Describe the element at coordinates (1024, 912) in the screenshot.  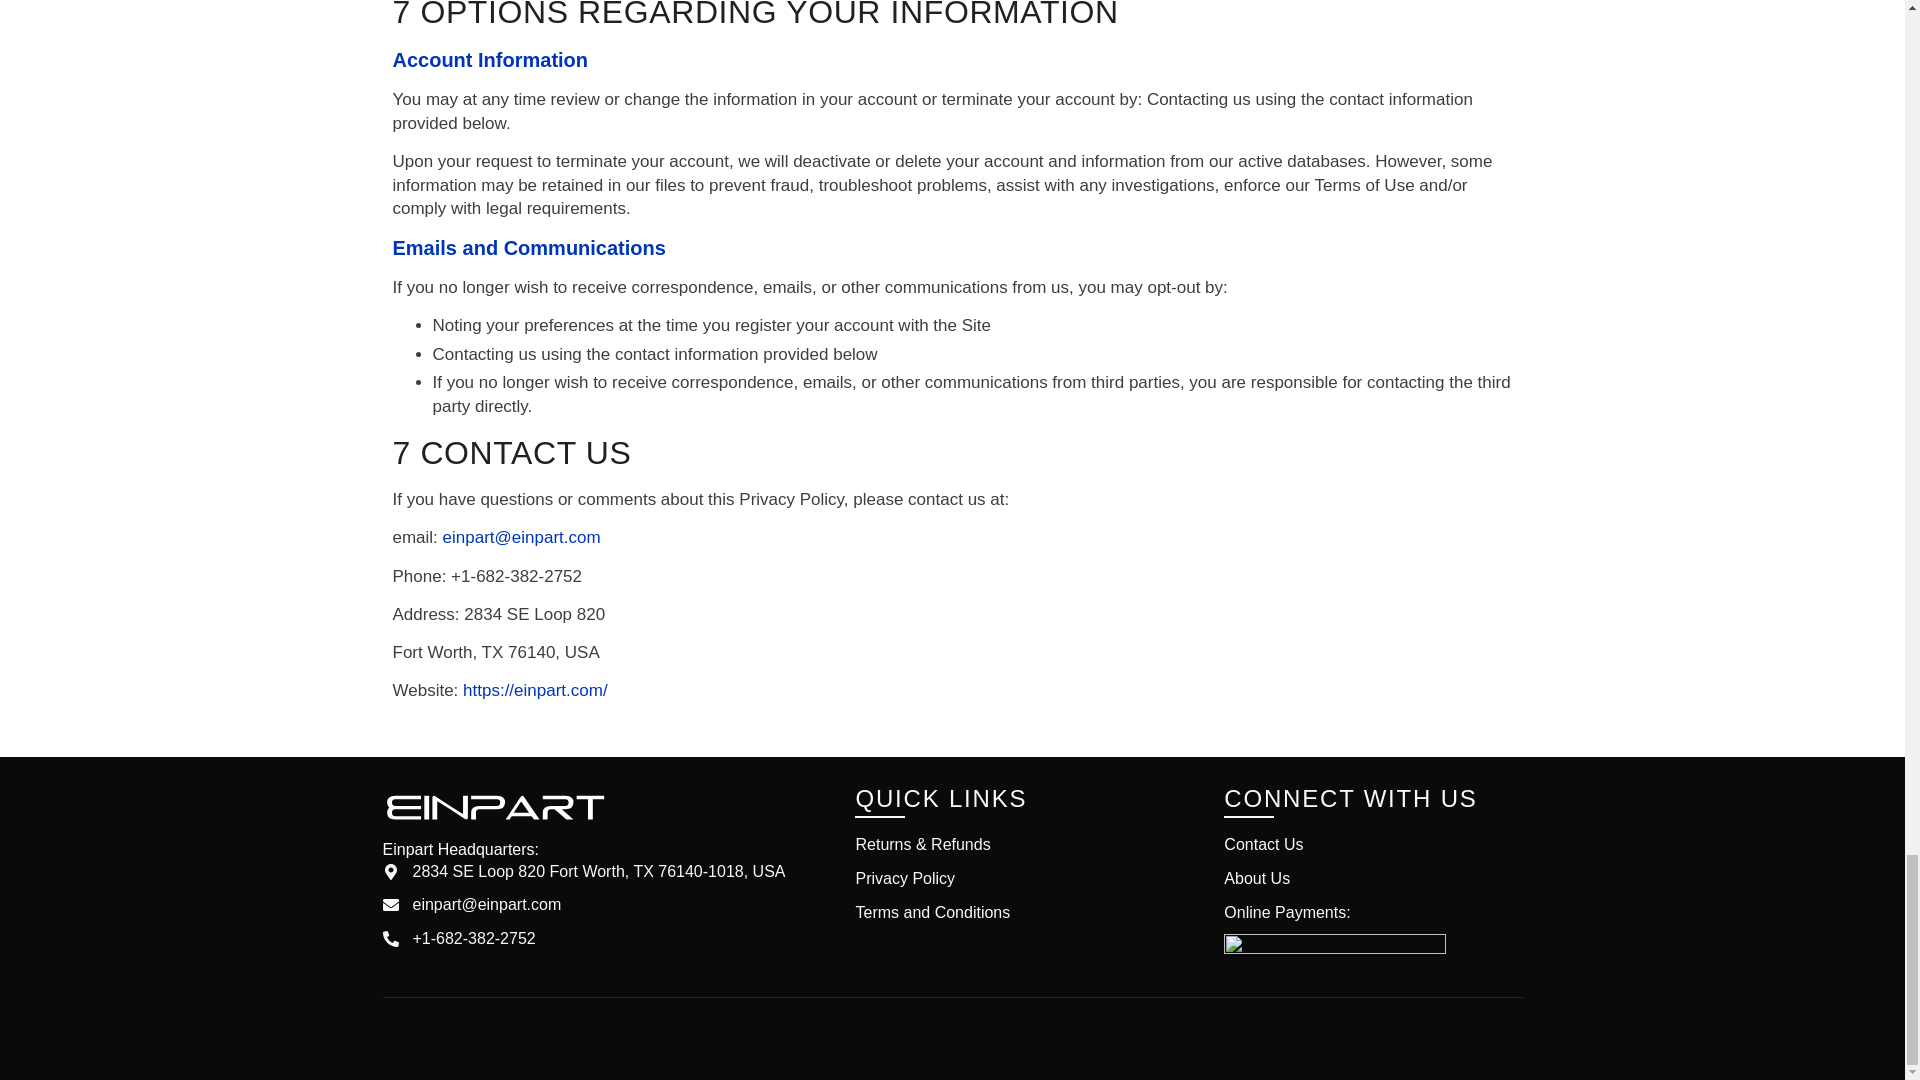
I see `Terms and Conditions` at that location.